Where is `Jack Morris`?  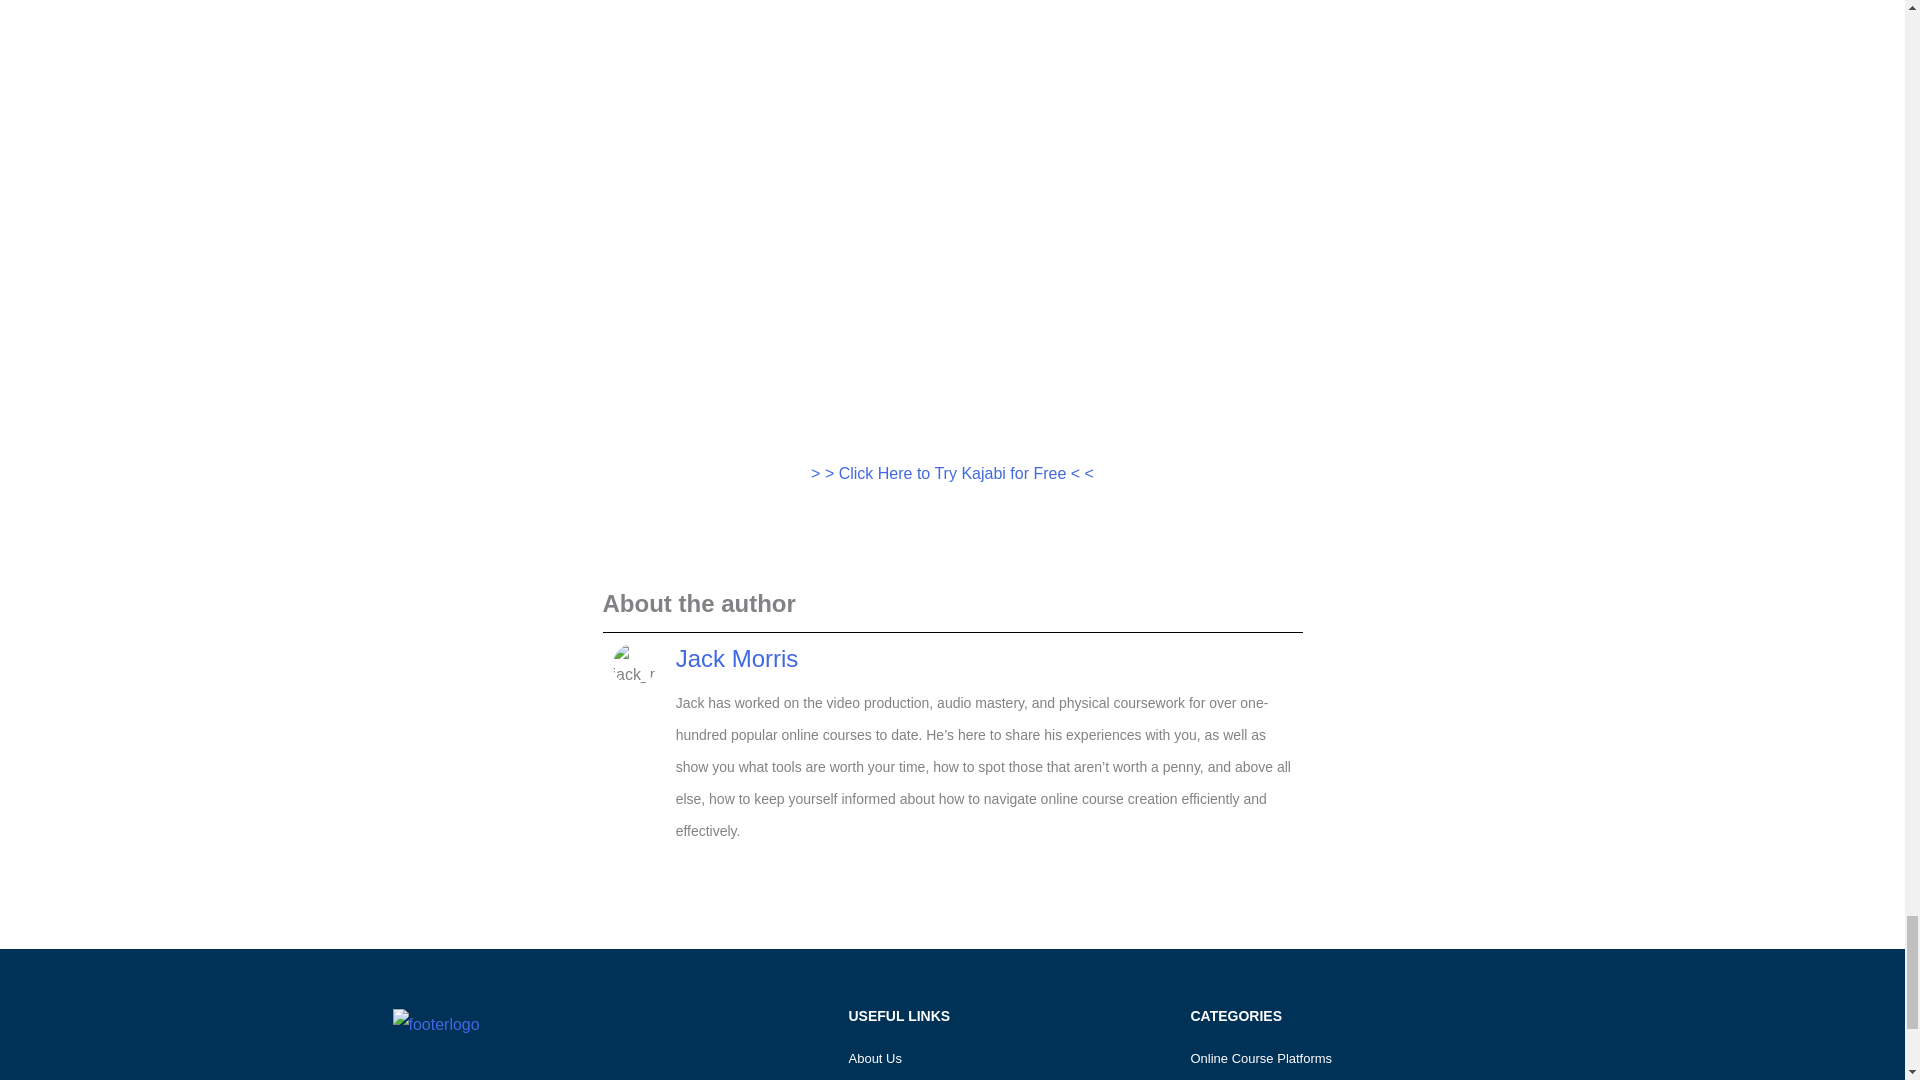 Jack Morris is located at coordinates (736, 658).